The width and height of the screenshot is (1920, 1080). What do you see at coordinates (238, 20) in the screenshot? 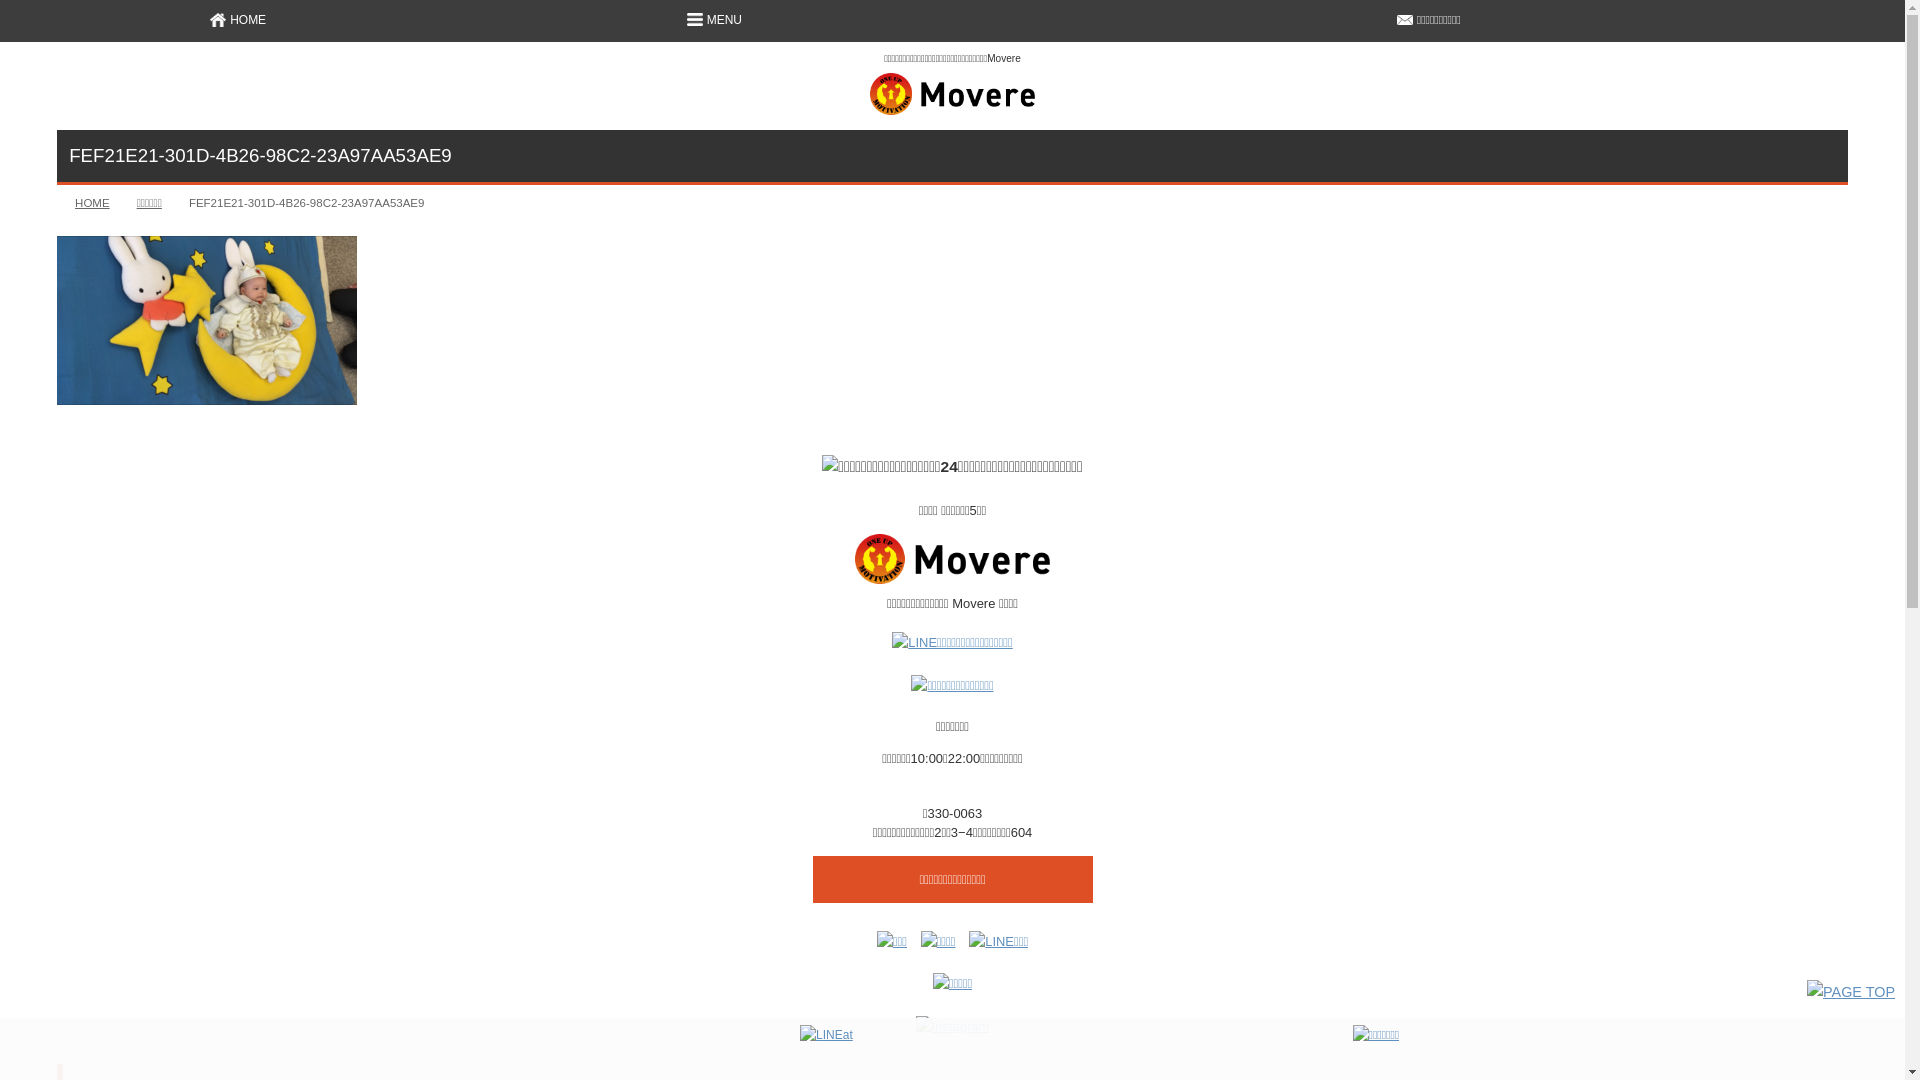
I see `HOME` at bounding box center [238, 20].